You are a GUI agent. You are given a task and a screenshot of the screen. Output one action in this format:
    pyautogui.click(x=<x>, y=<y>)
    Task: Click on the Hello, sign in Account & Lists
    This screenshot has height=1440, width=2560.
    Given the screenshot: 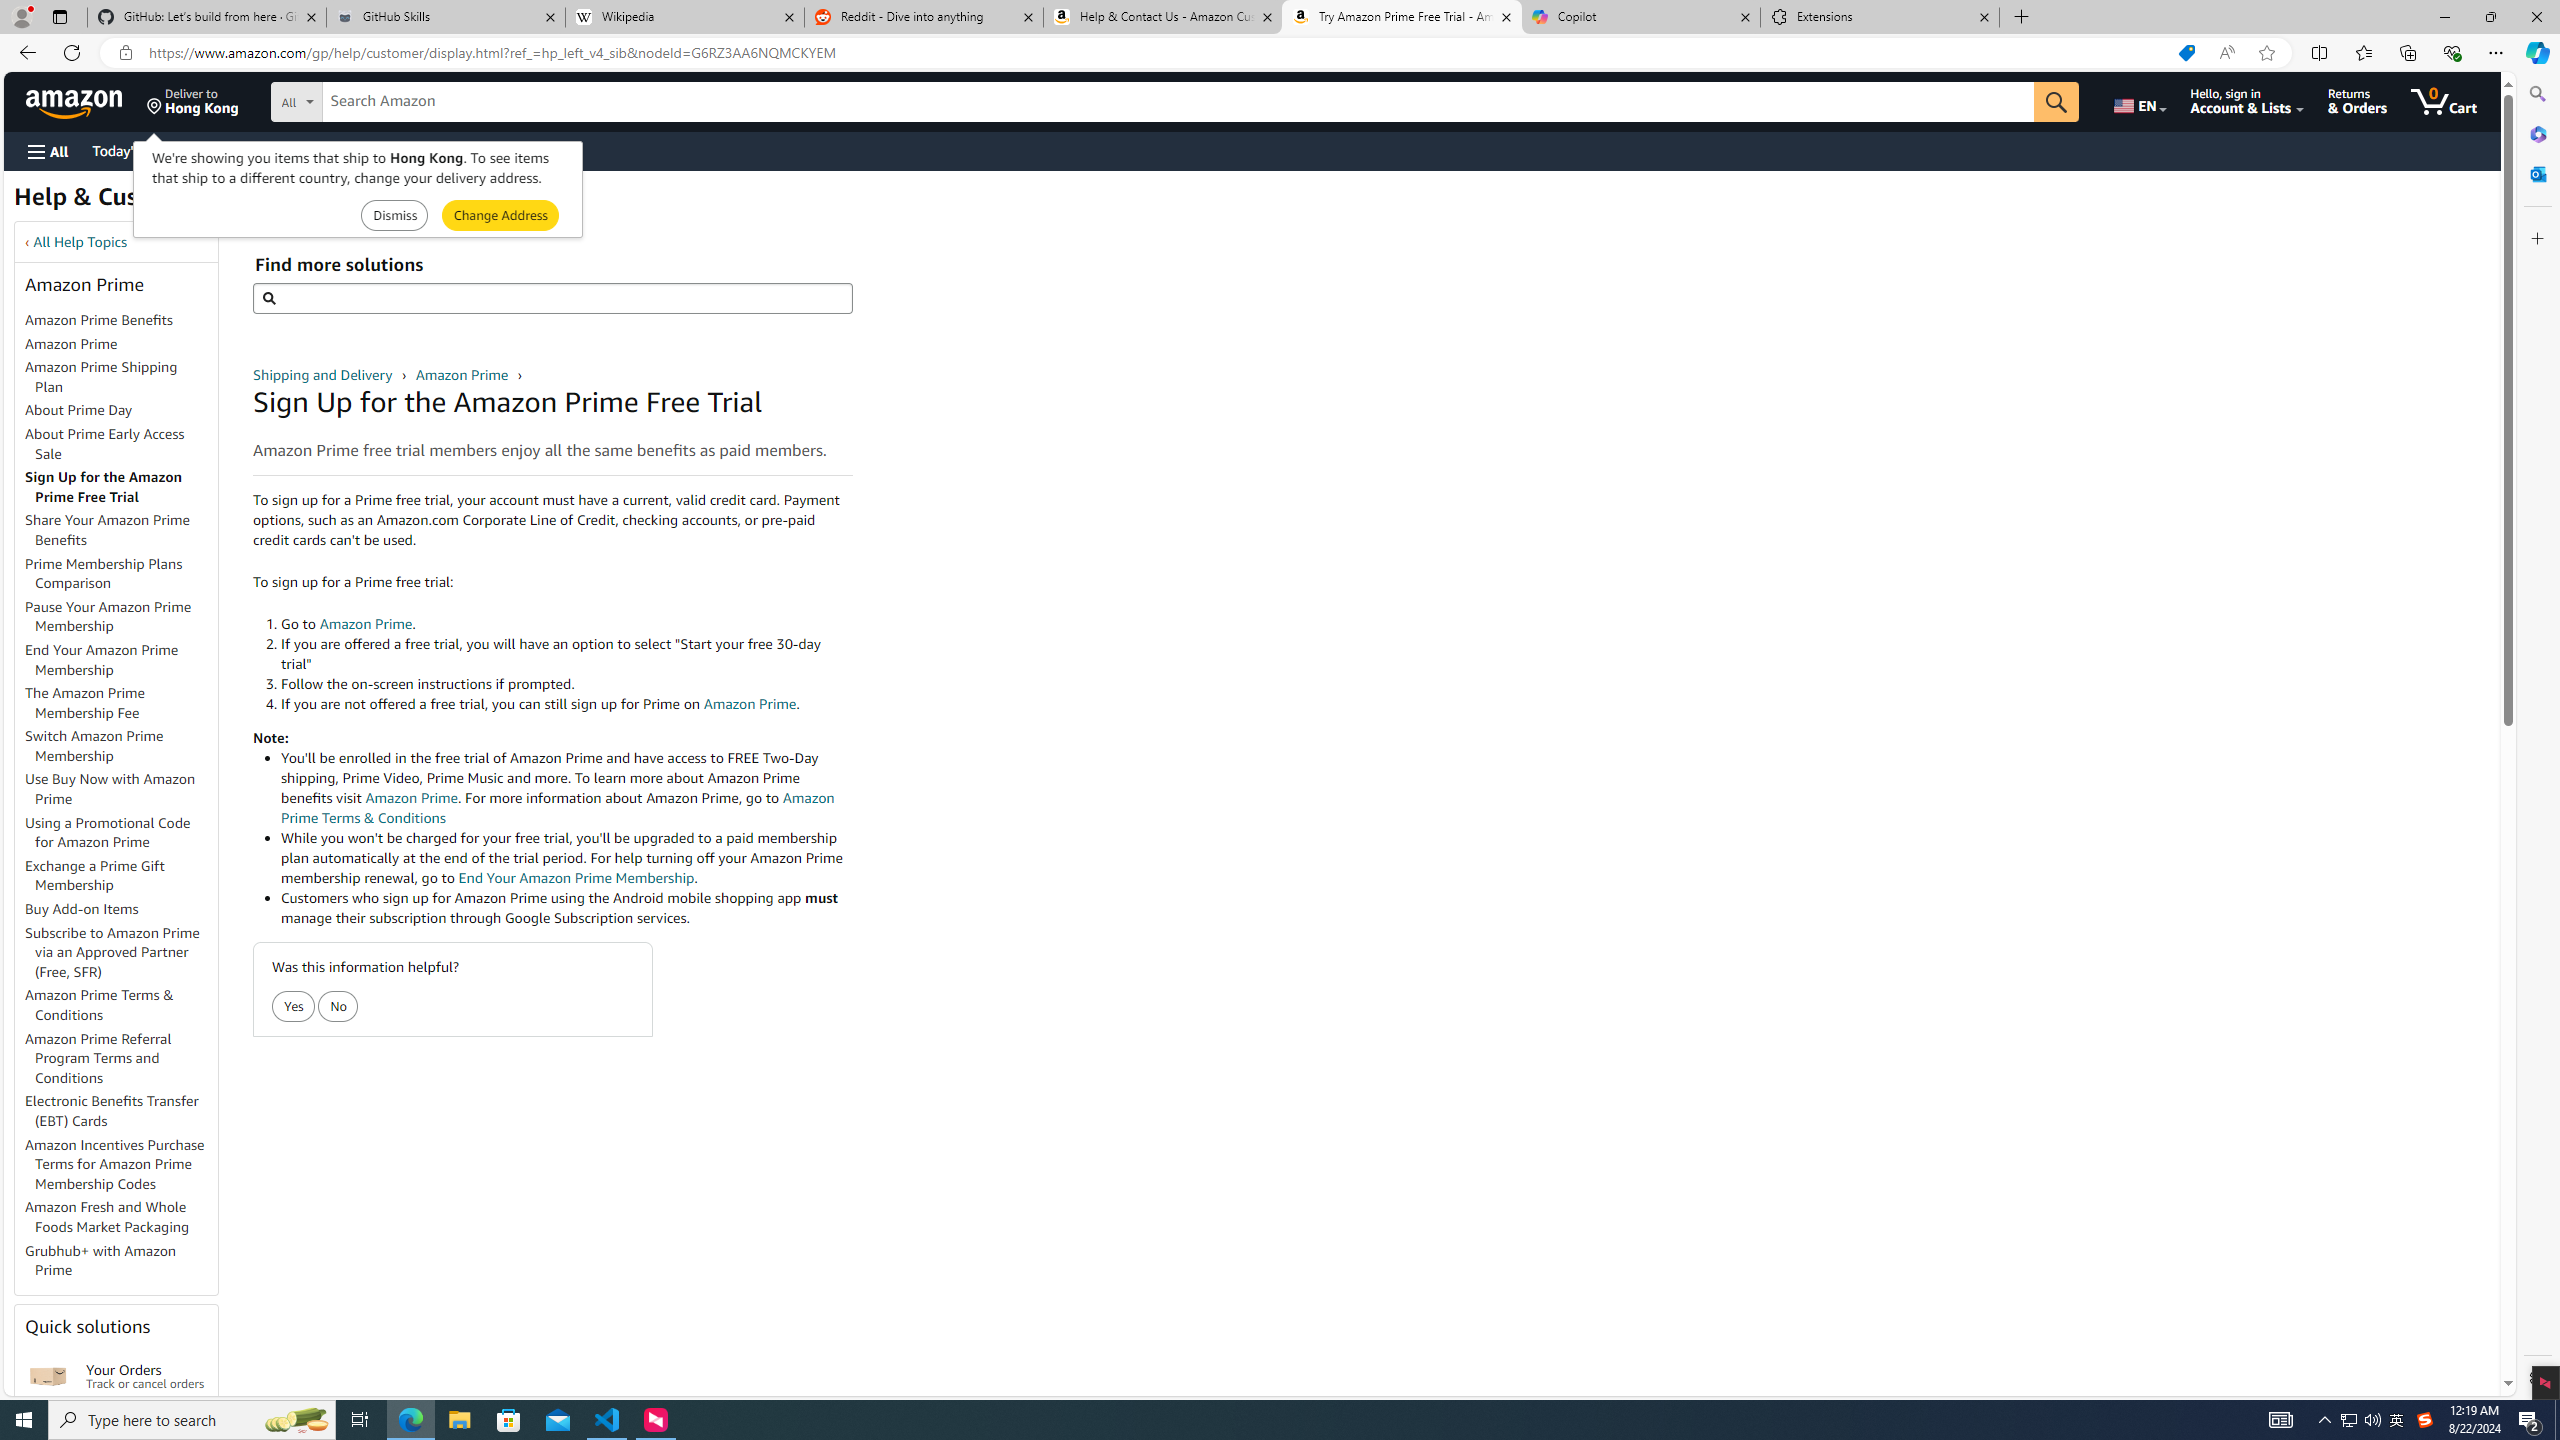 What is the action you would take?
    pyautogui.click(x=2248, y=101)
    